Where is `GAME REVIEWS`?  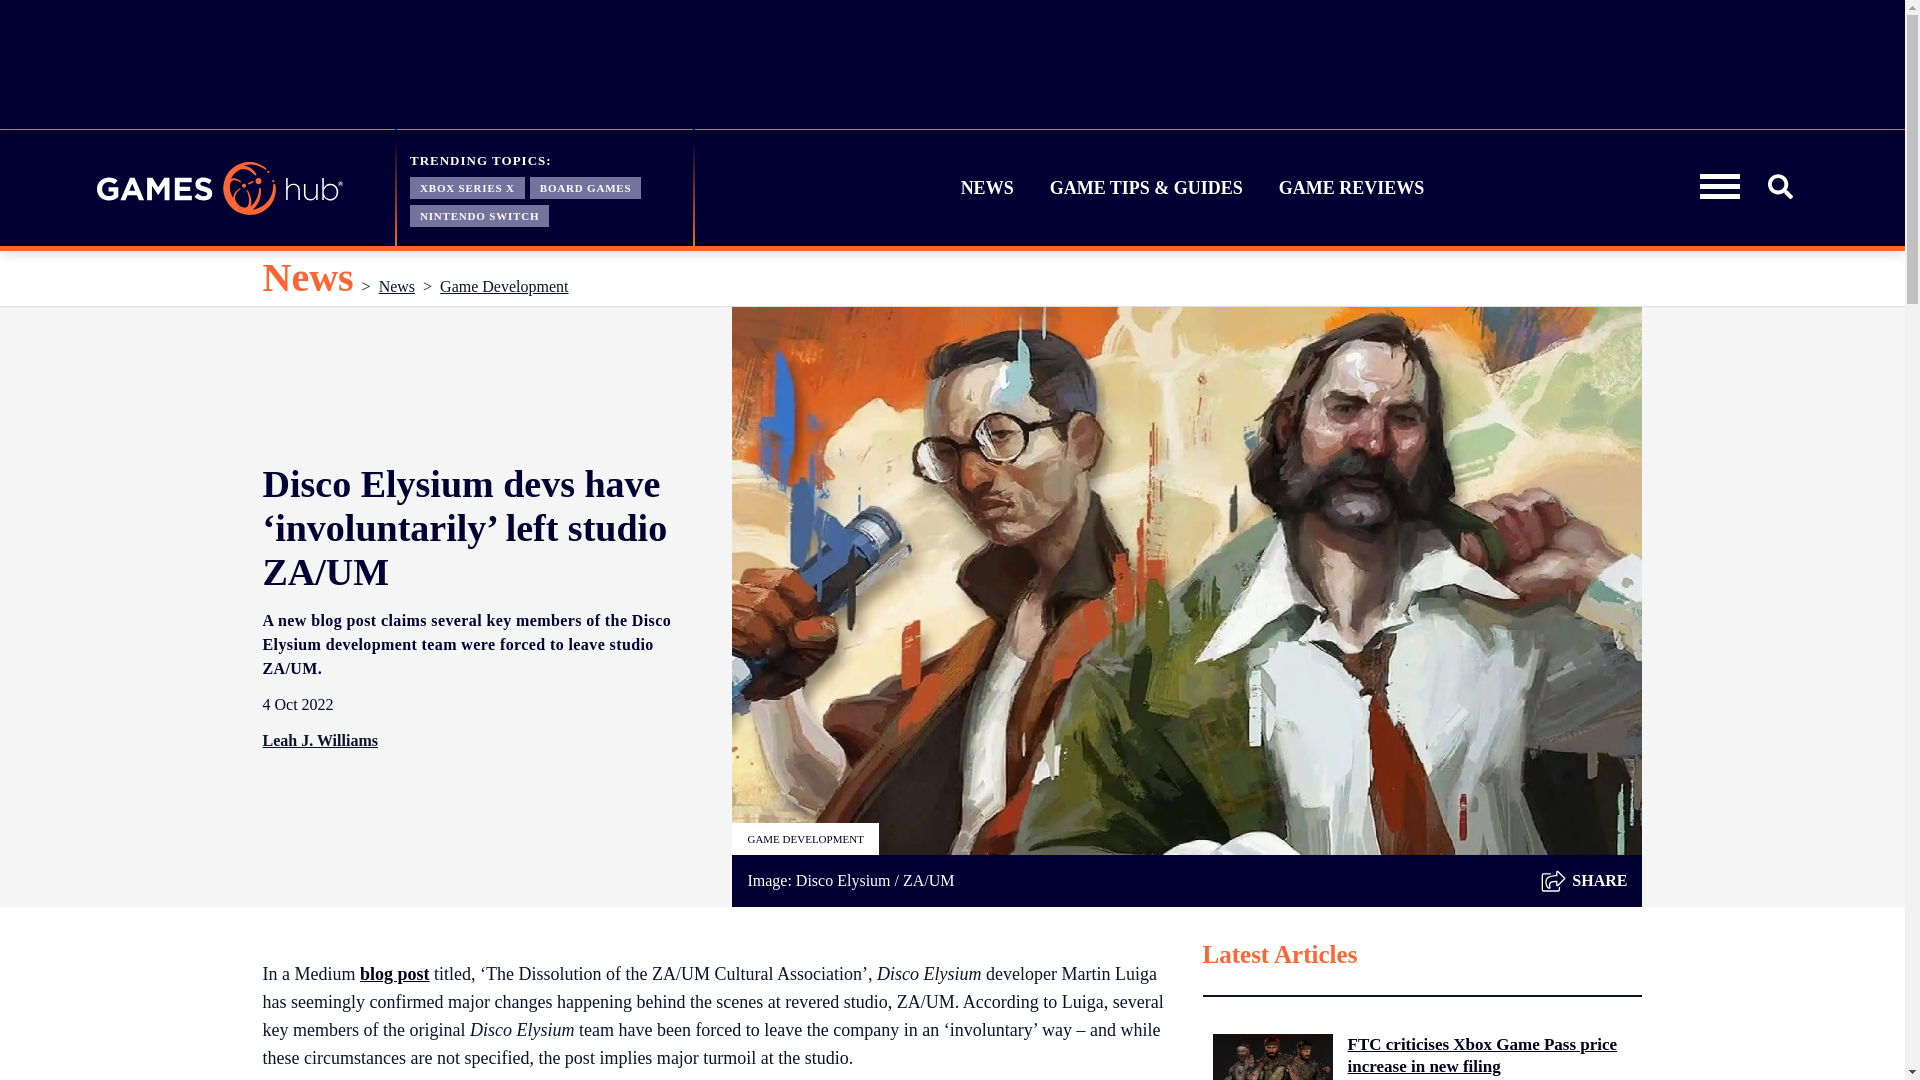 GAME REVIEWS is located at coordinates (1352, 188).